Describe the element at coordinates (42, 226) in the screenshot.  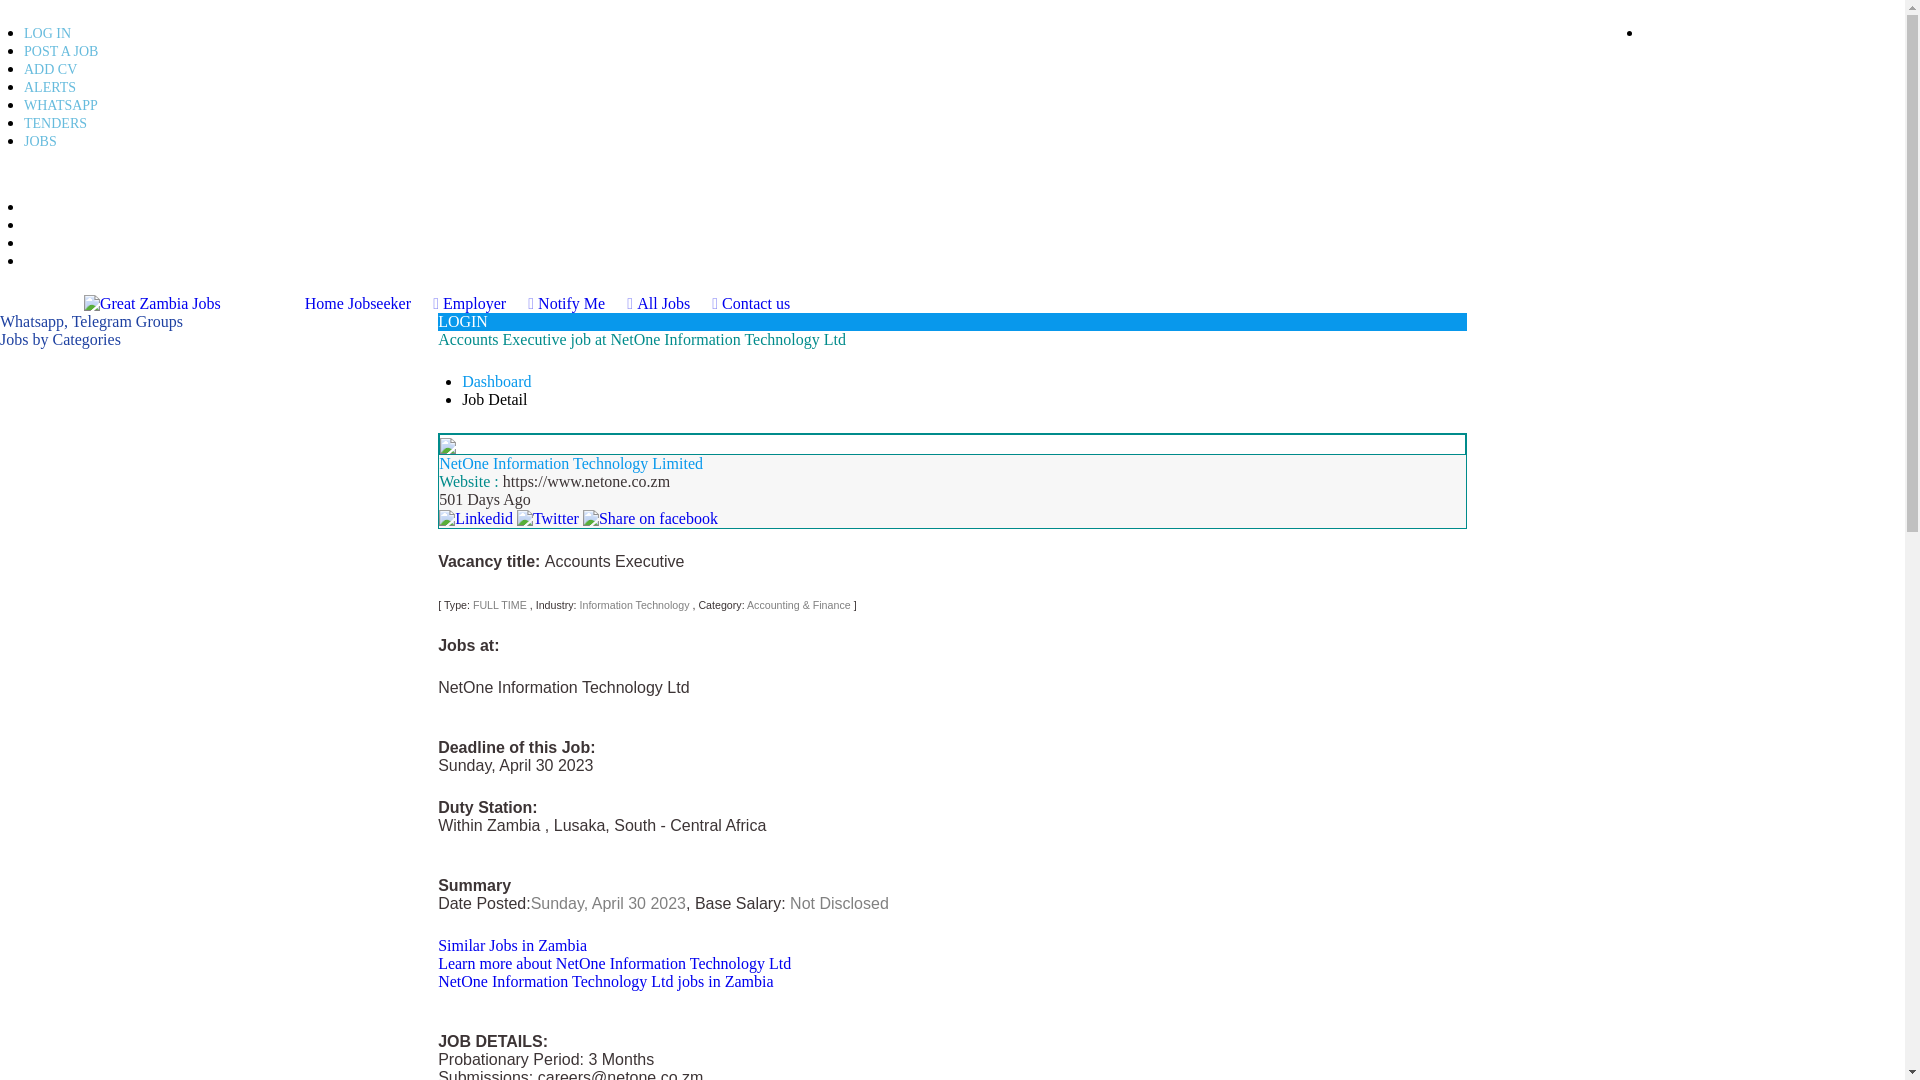
I see `ALERT` at that location.